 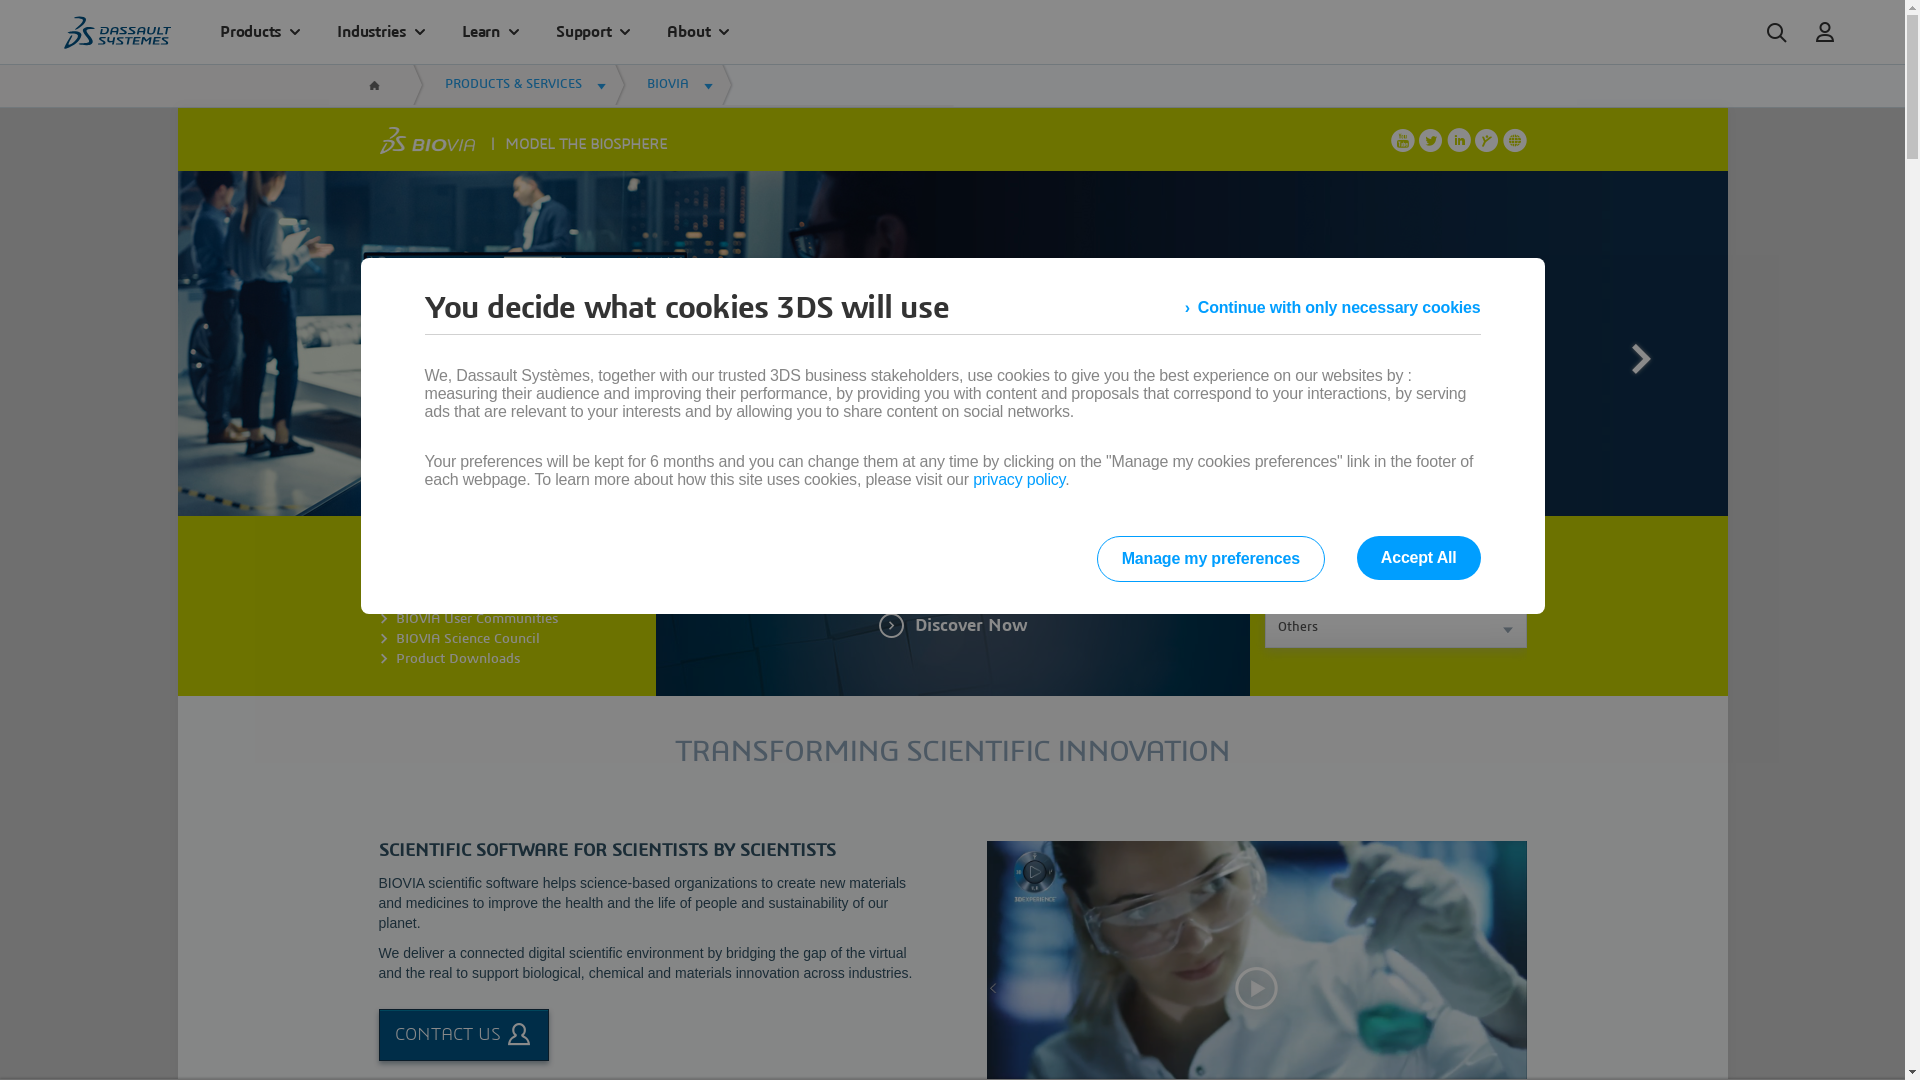 What do you see at coordinates (477, 619) in the screenshot?
I see `BIOVIA User Communities` at bounding box center [477, 619].